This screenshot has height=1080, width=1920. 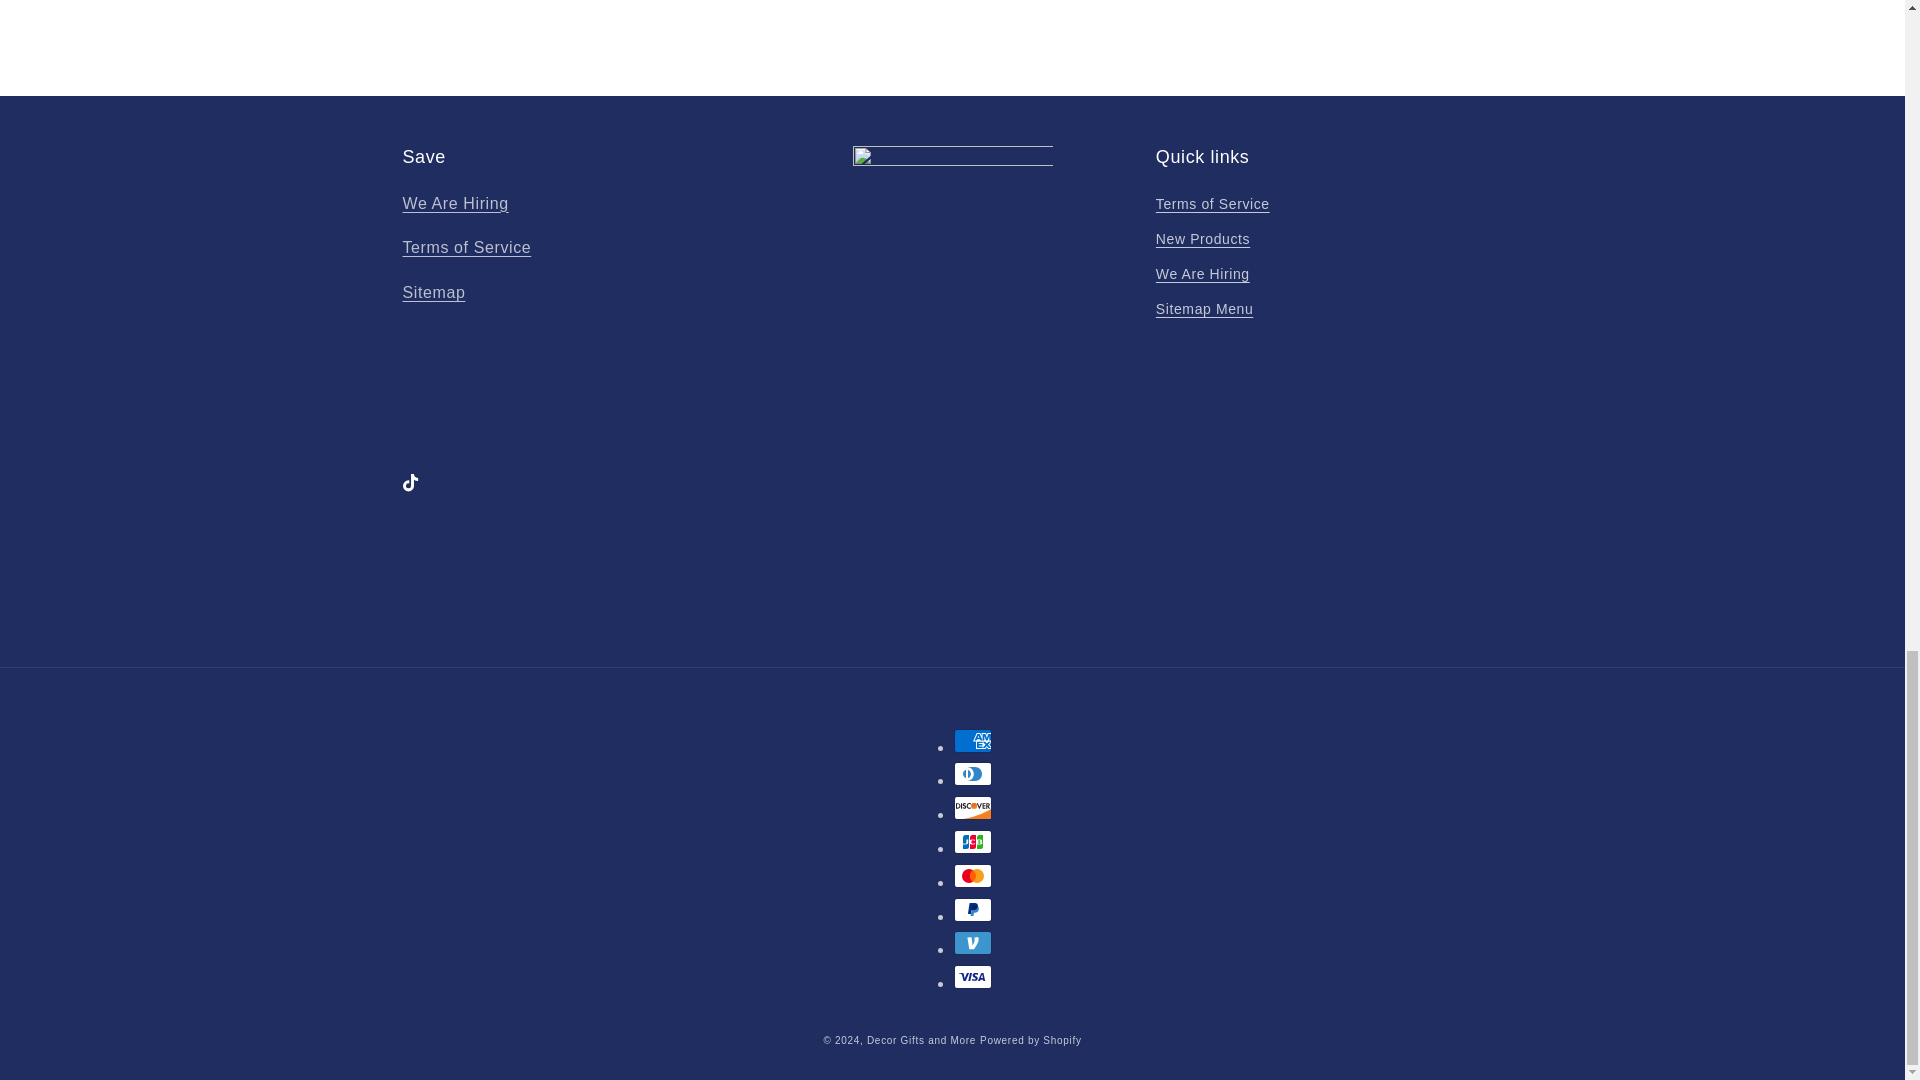 What do you see at coordinates (973, 774) in the screenshot?
I see `Diners Club` at bounding box center [973, 774].